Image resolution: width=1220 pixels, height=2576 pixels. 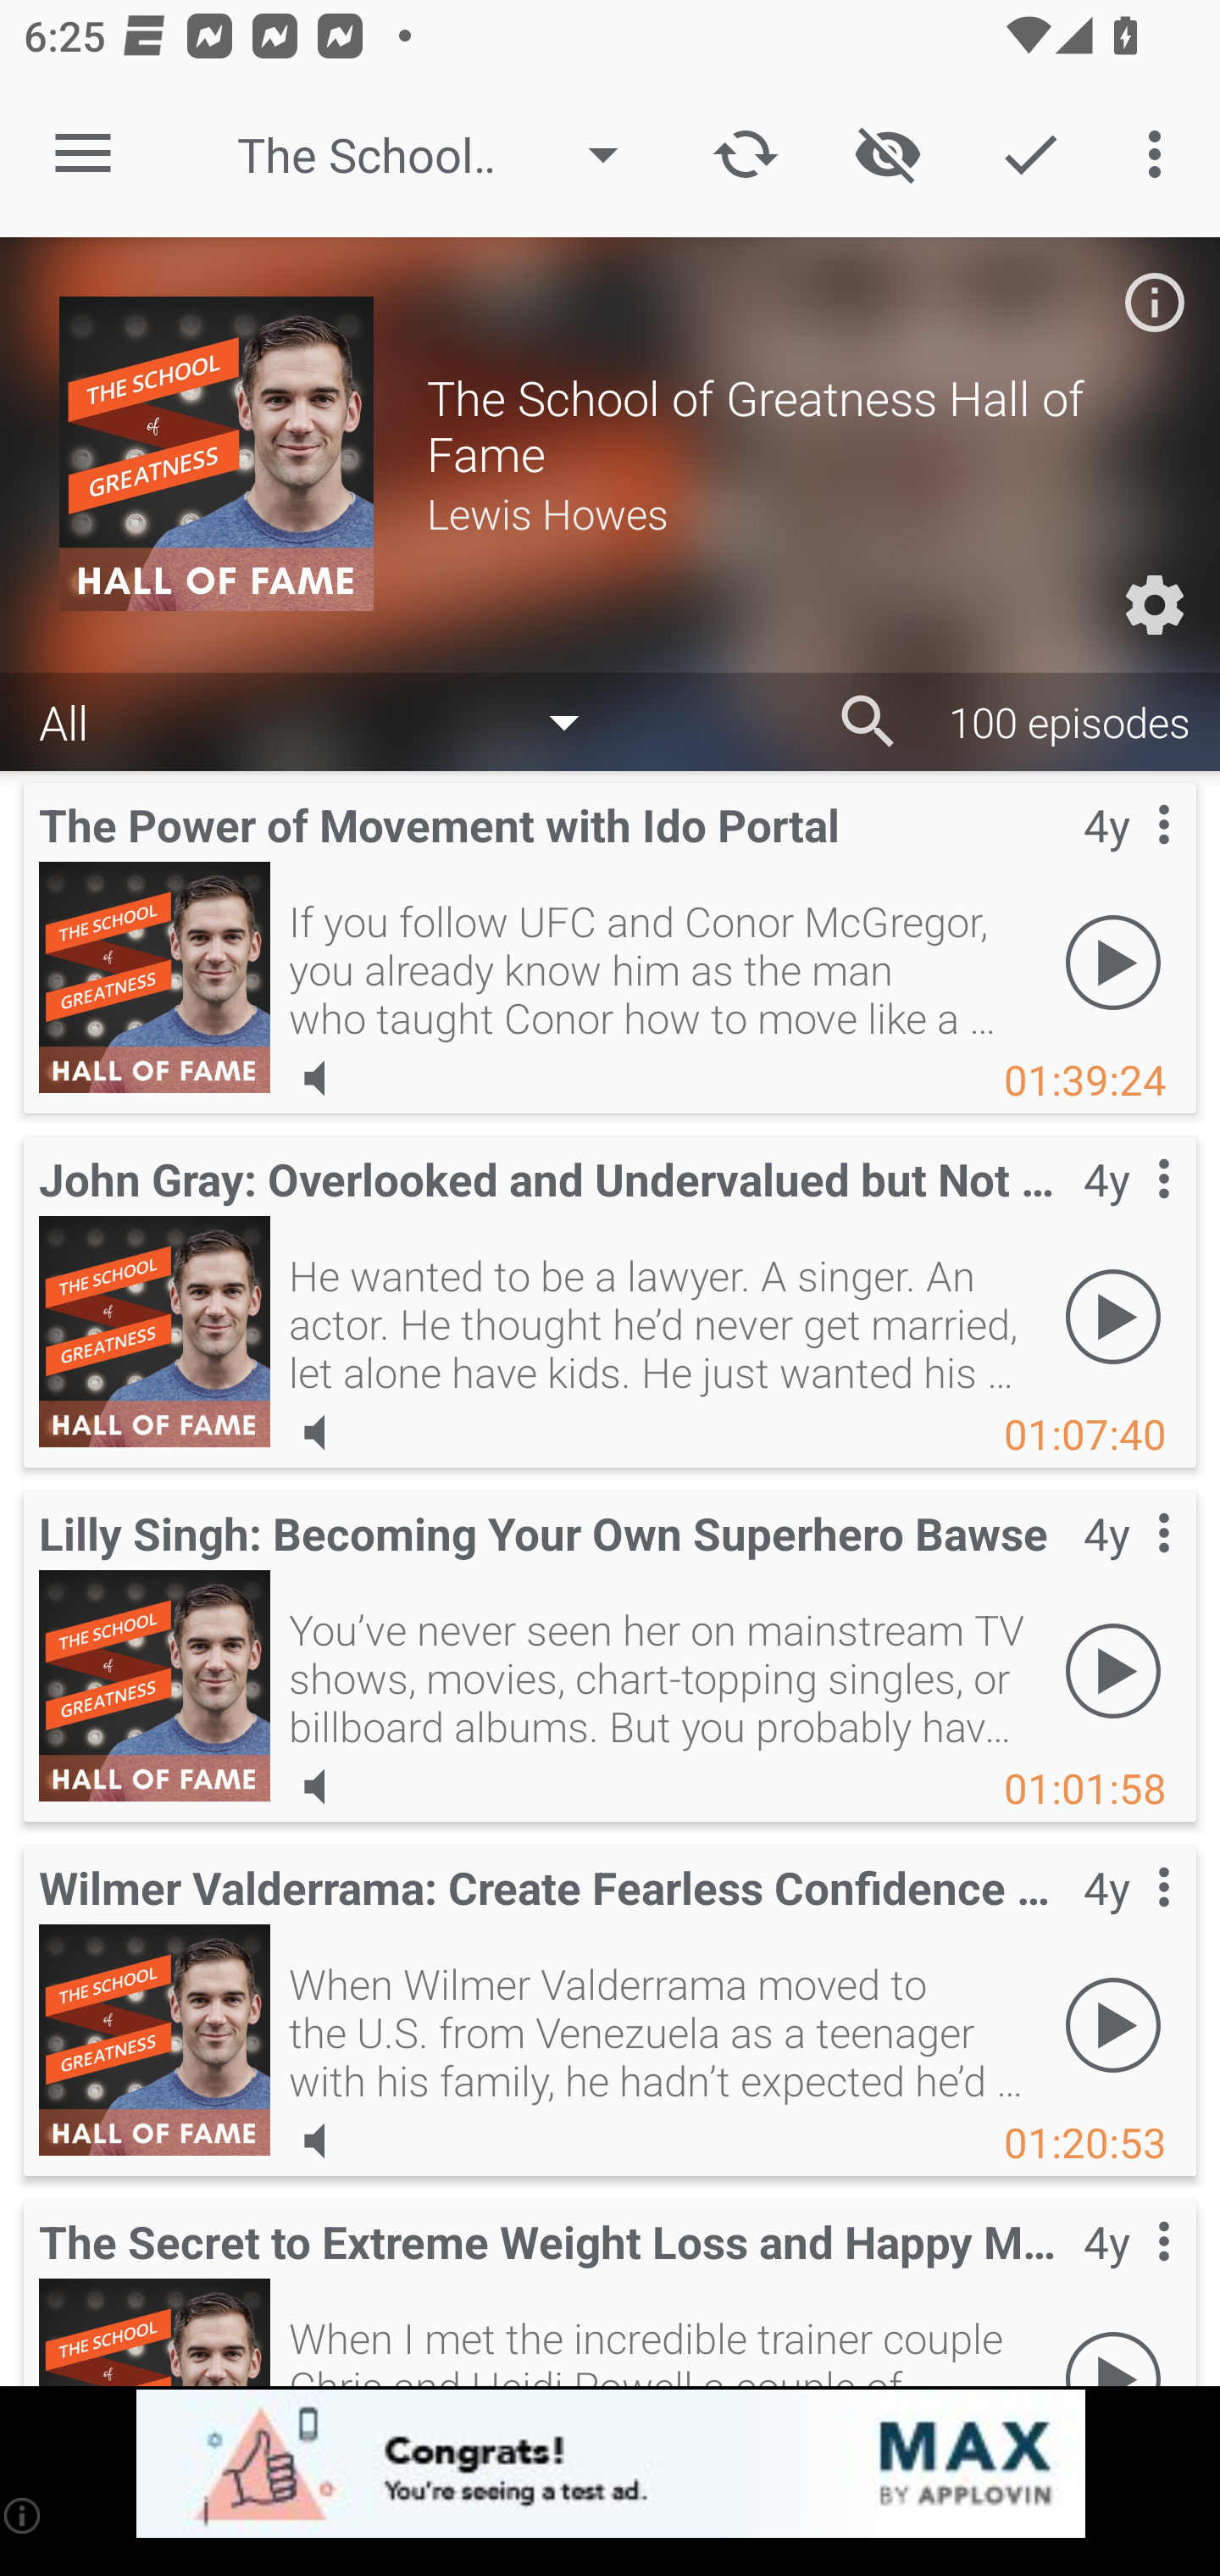 What do you see at coordinates (154, 977) in the screenshot?
I see `The Power of Movement with Ido Portal` at bounding box center [154, 977].